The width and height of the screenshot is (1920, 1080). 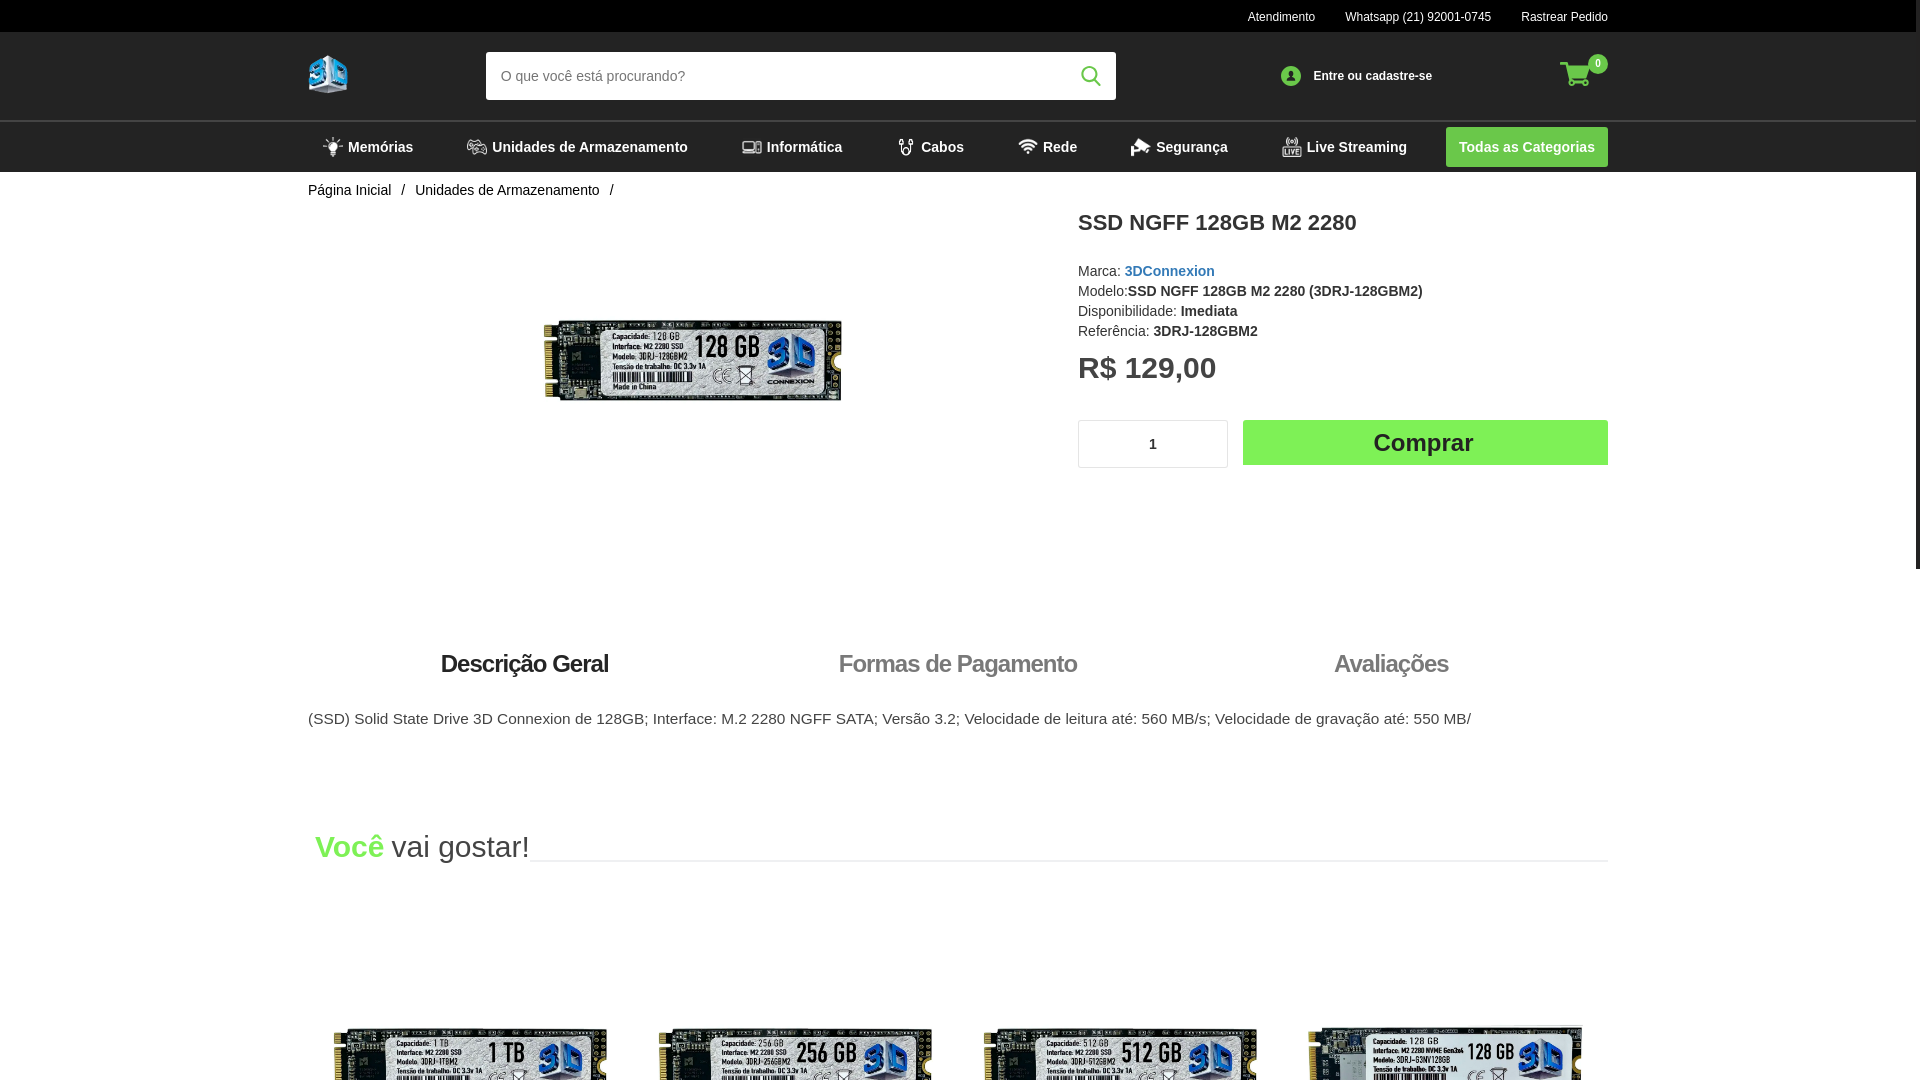 What do you see at coordinates (1290, 76) in the screenshot?
I see `Pedidos` at bounding box center [1290, 76].